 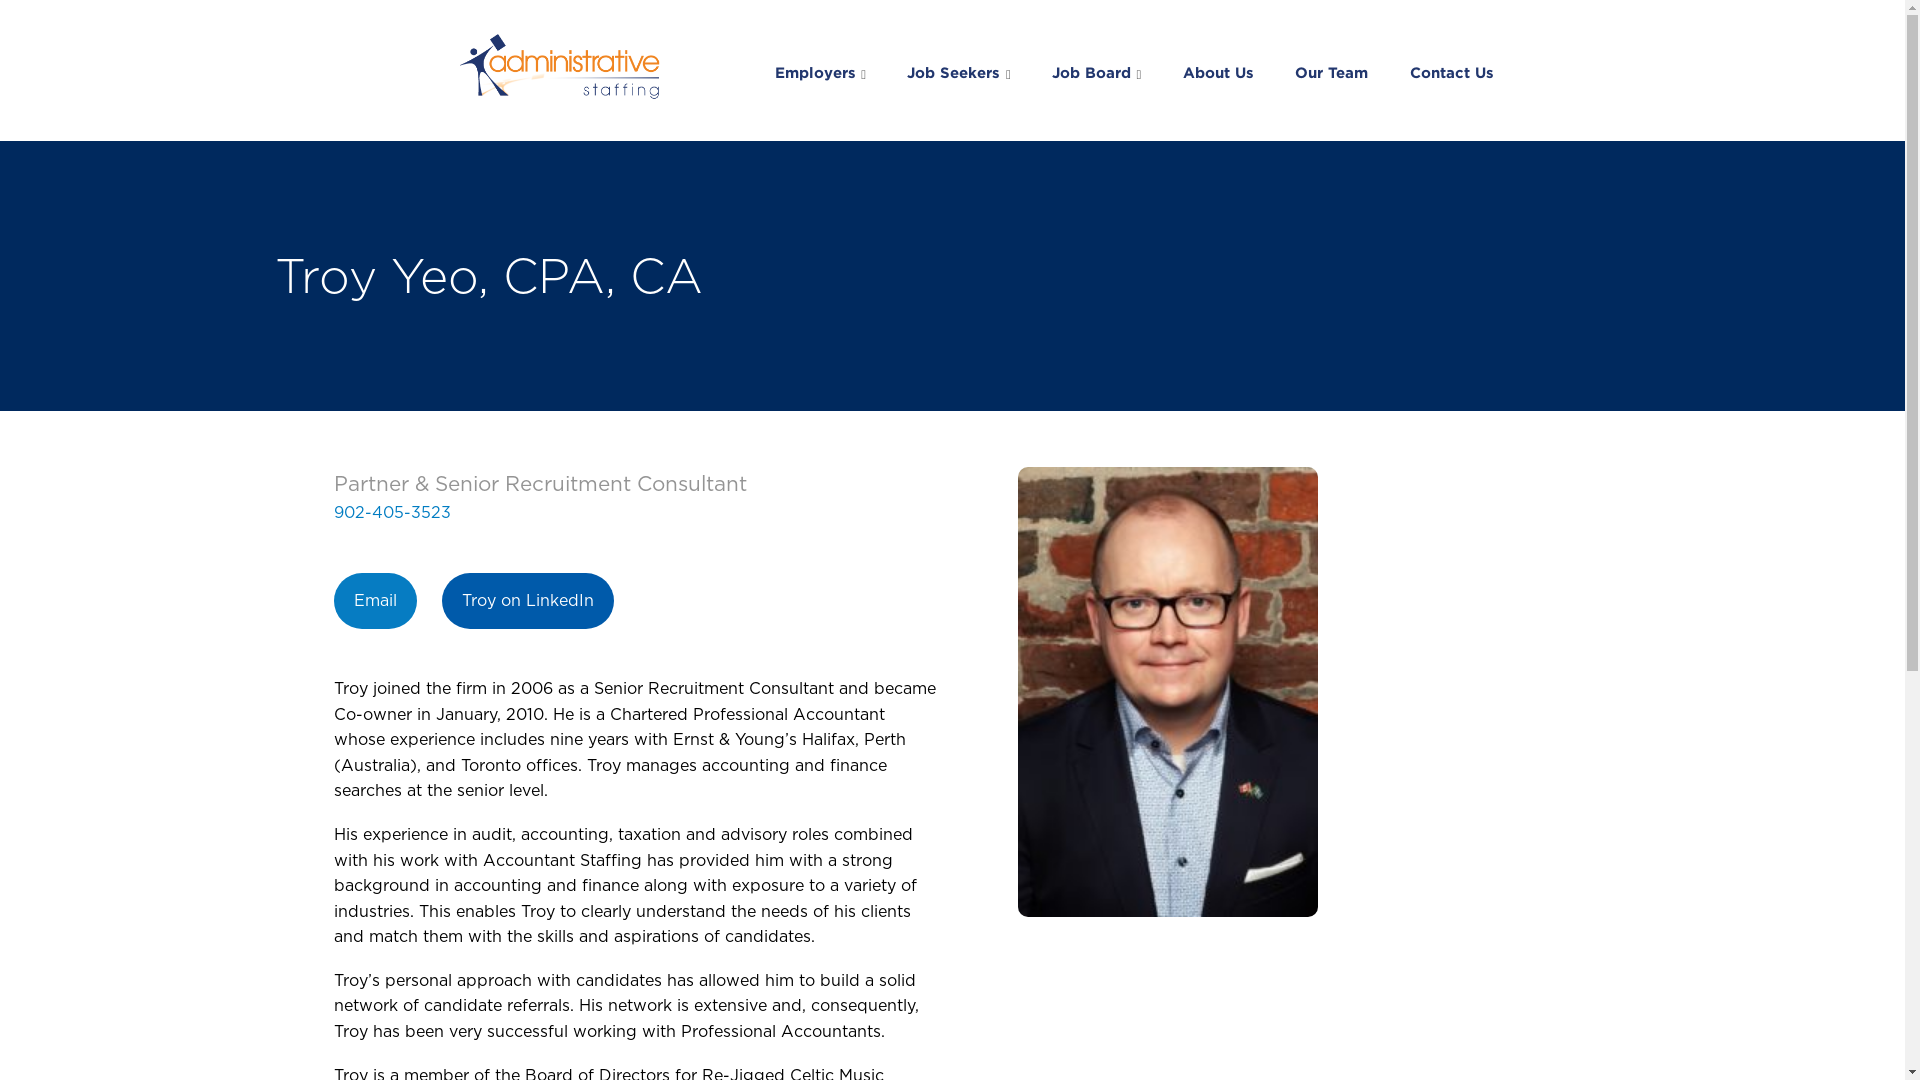 What do you see at coordinates (1447, 70) in the screenshot?
I see `Contact Us` at bounding box center [1447, 70].